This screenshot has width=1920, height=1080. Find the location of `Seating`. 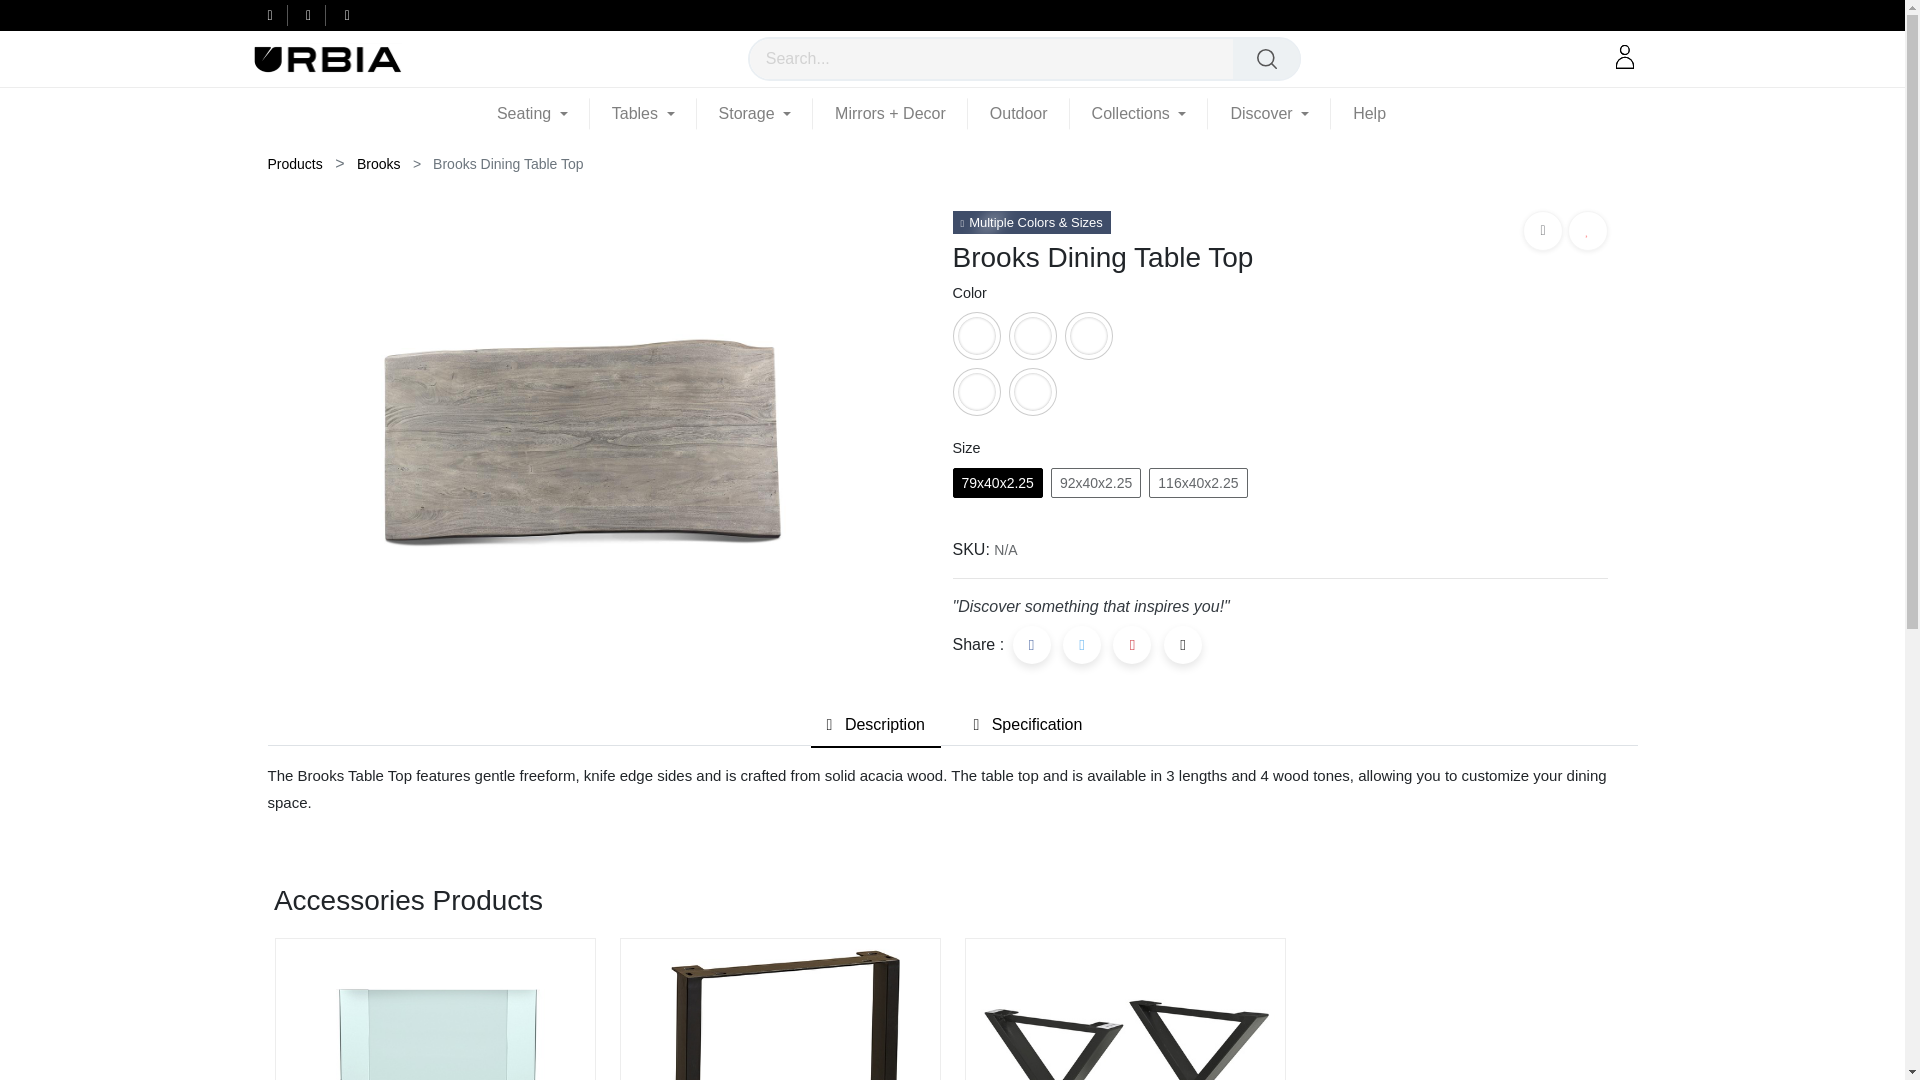

Seating is located at coordinates (543, 113).